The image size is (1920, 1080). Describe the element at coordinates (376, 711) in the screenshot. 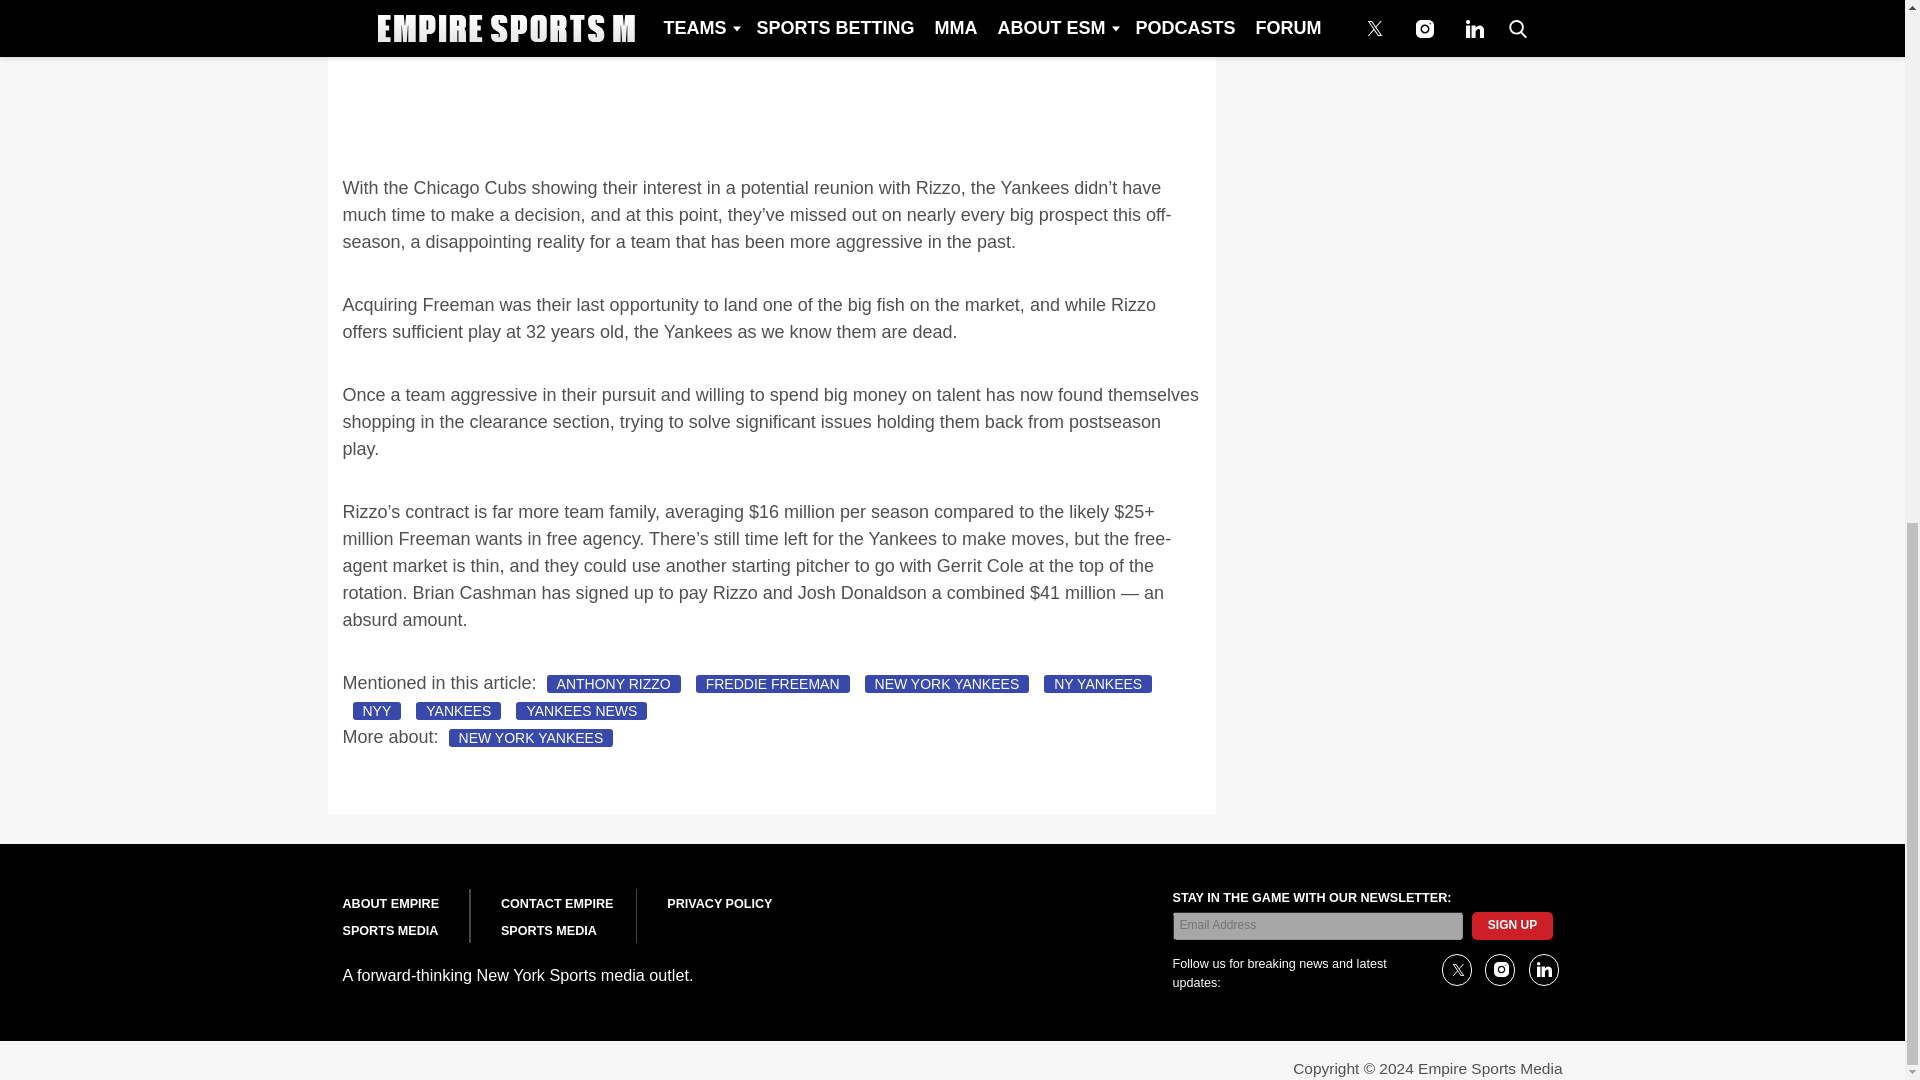

I see `NYY` at that location.